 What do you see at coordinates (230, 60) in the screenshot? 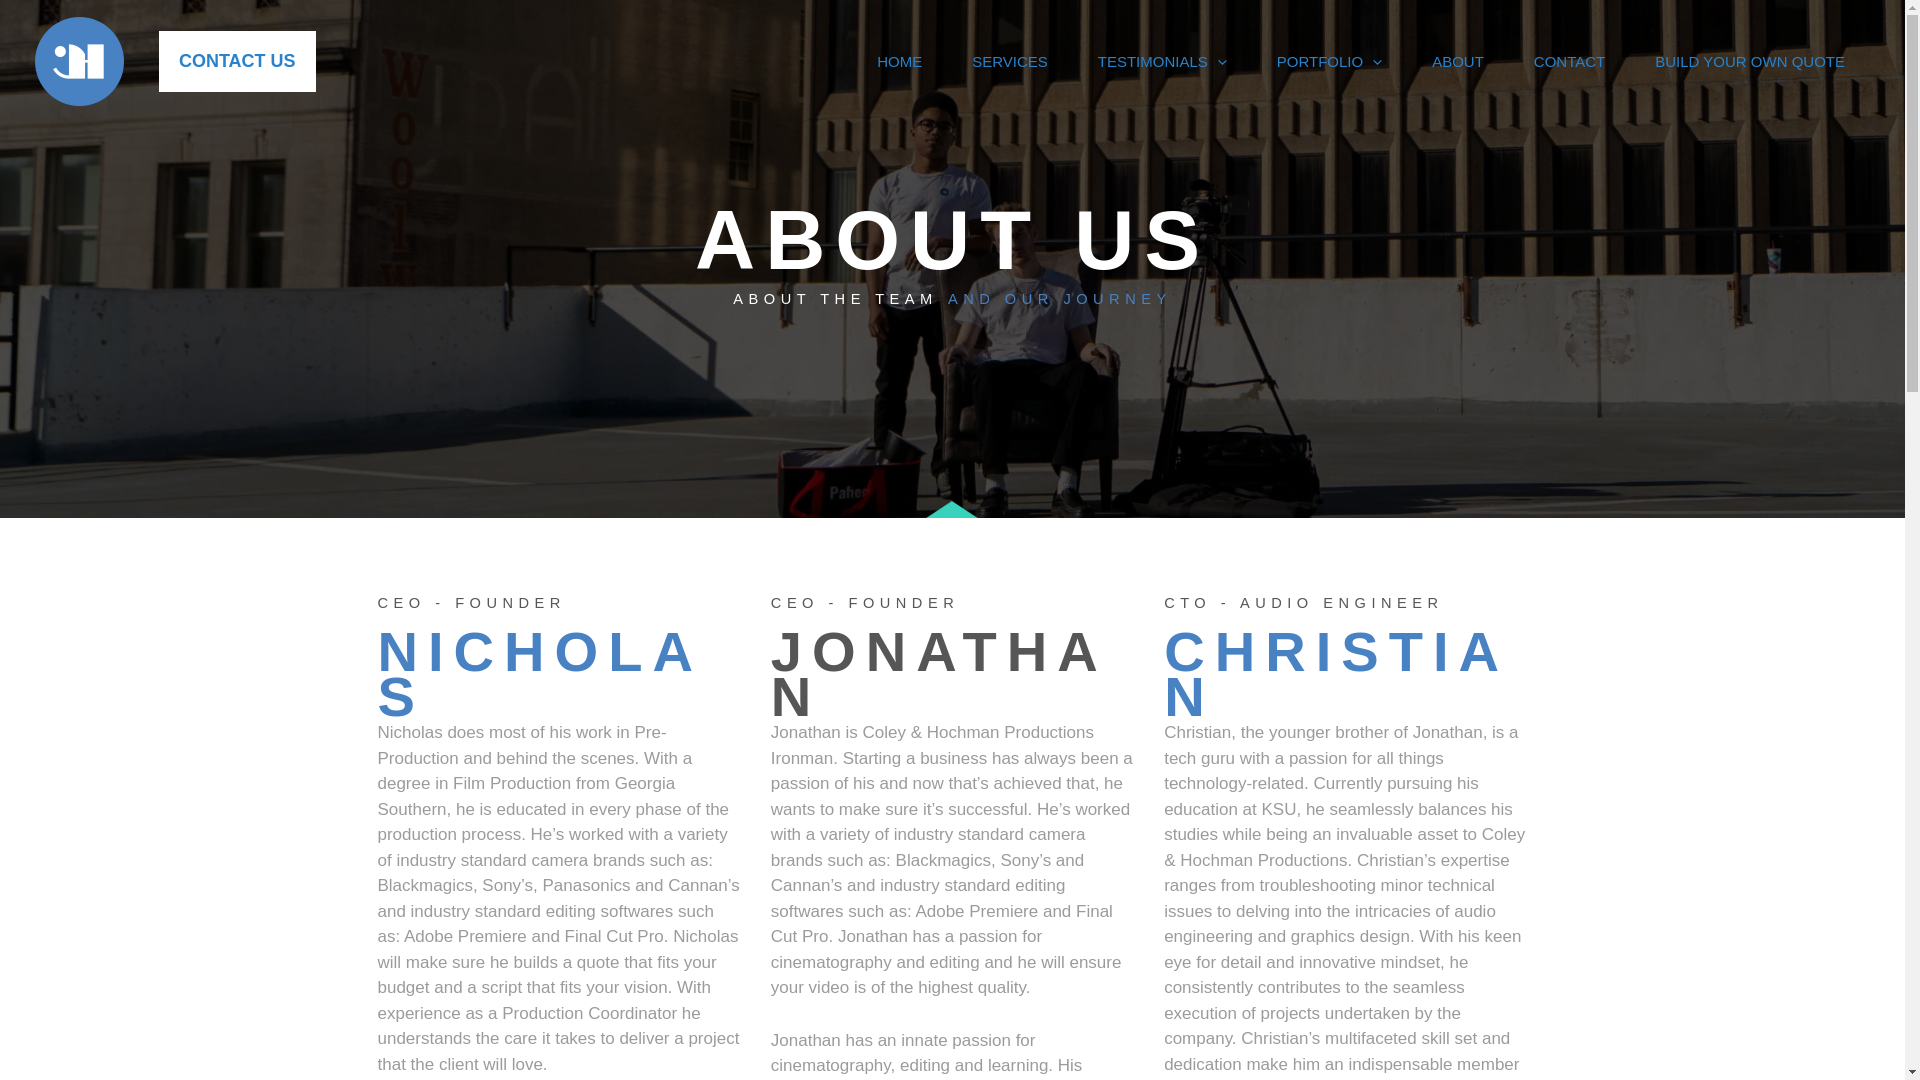
I see `CONTACT US` at bounding box center [230, 60].